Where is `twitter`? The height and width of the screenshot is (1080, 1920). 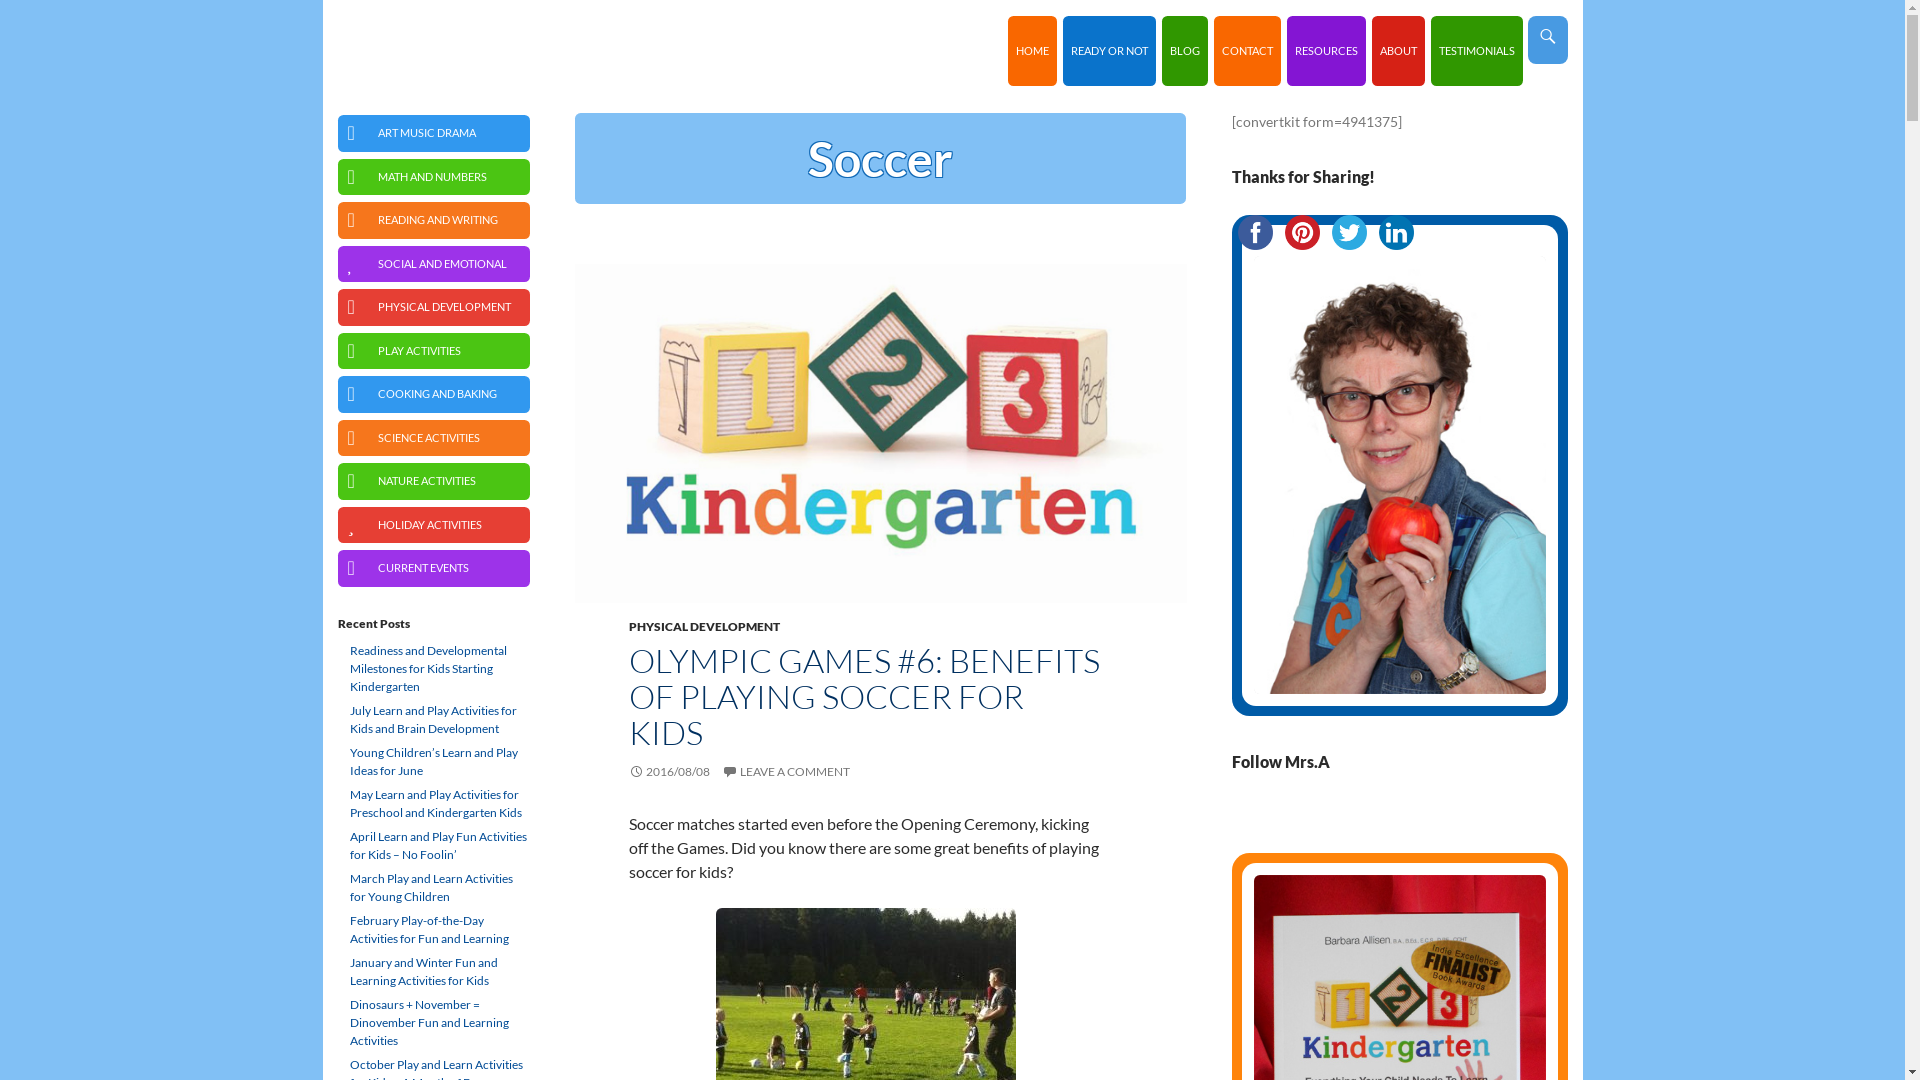
twitter is located at coordinates (1350, 232).